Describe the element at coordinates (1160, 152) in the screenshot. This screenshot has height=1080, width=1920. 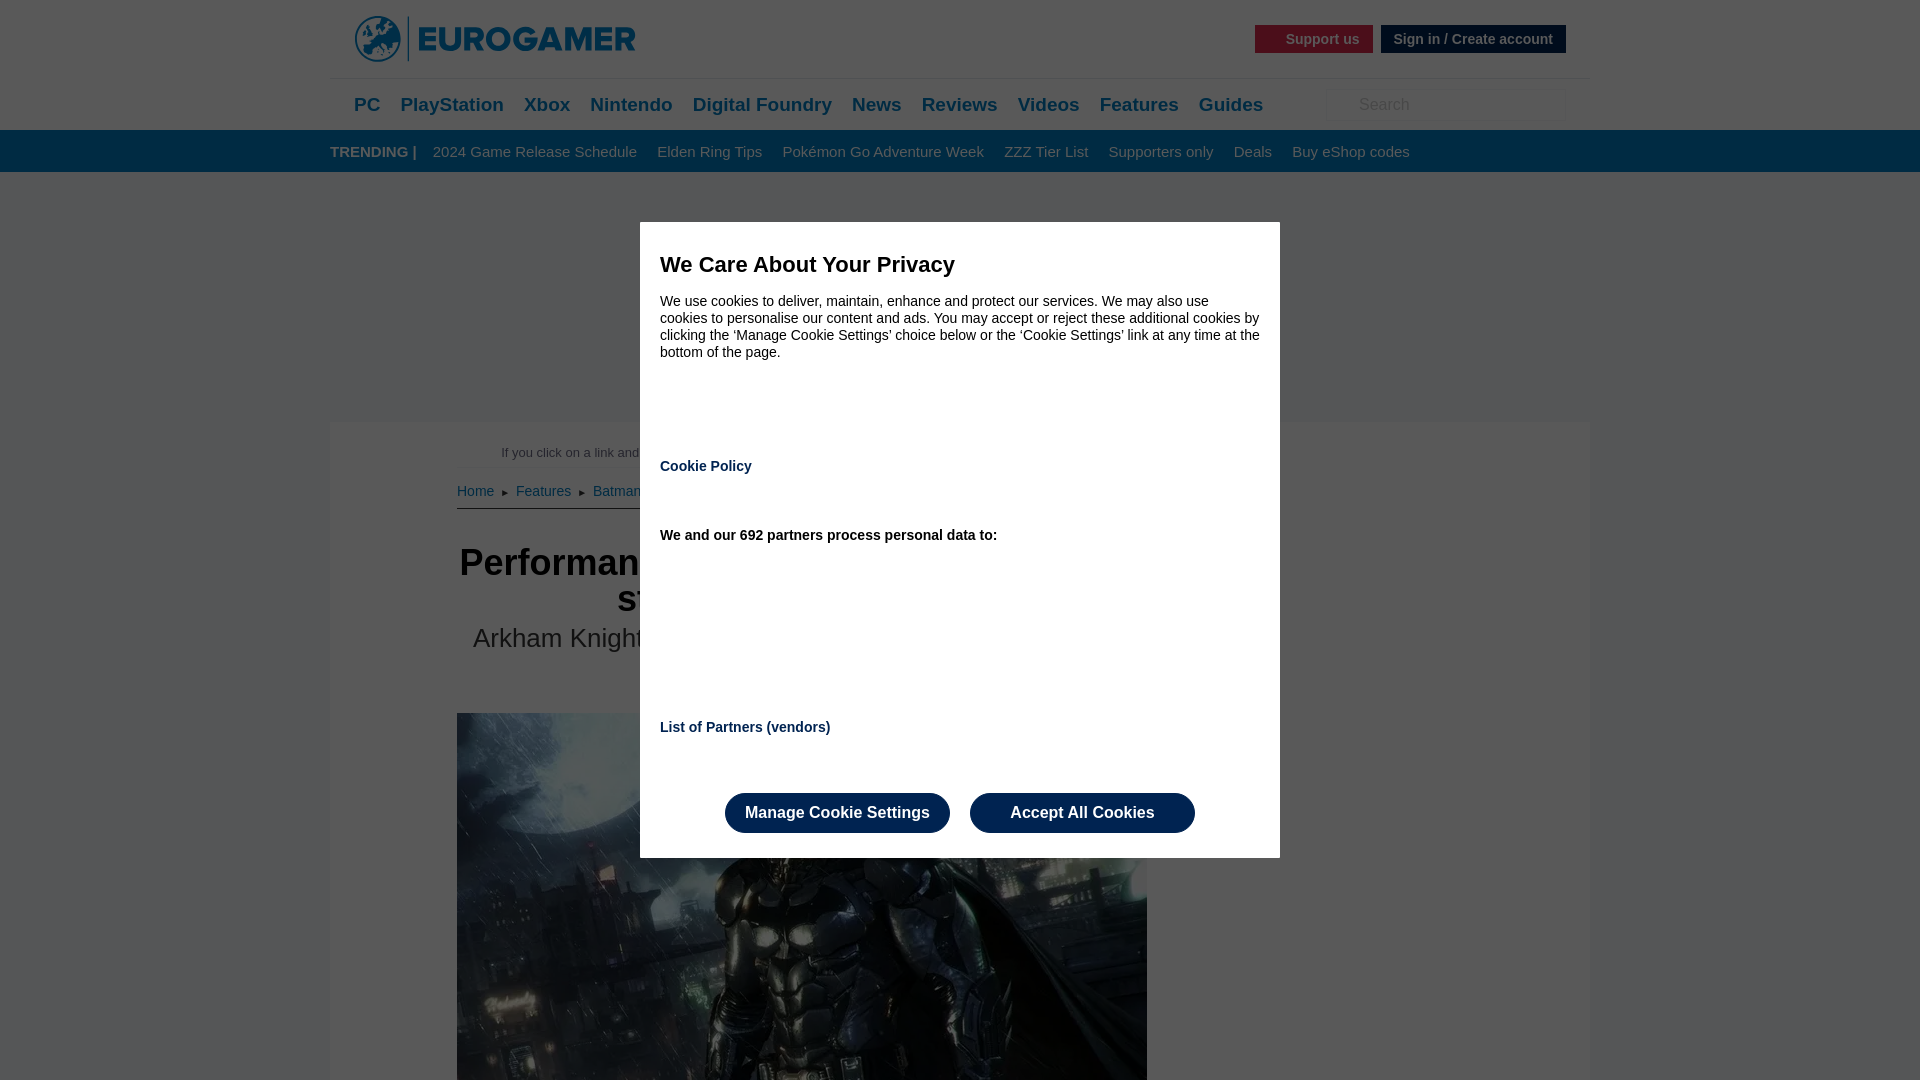
I see `Supporters only` at that location.